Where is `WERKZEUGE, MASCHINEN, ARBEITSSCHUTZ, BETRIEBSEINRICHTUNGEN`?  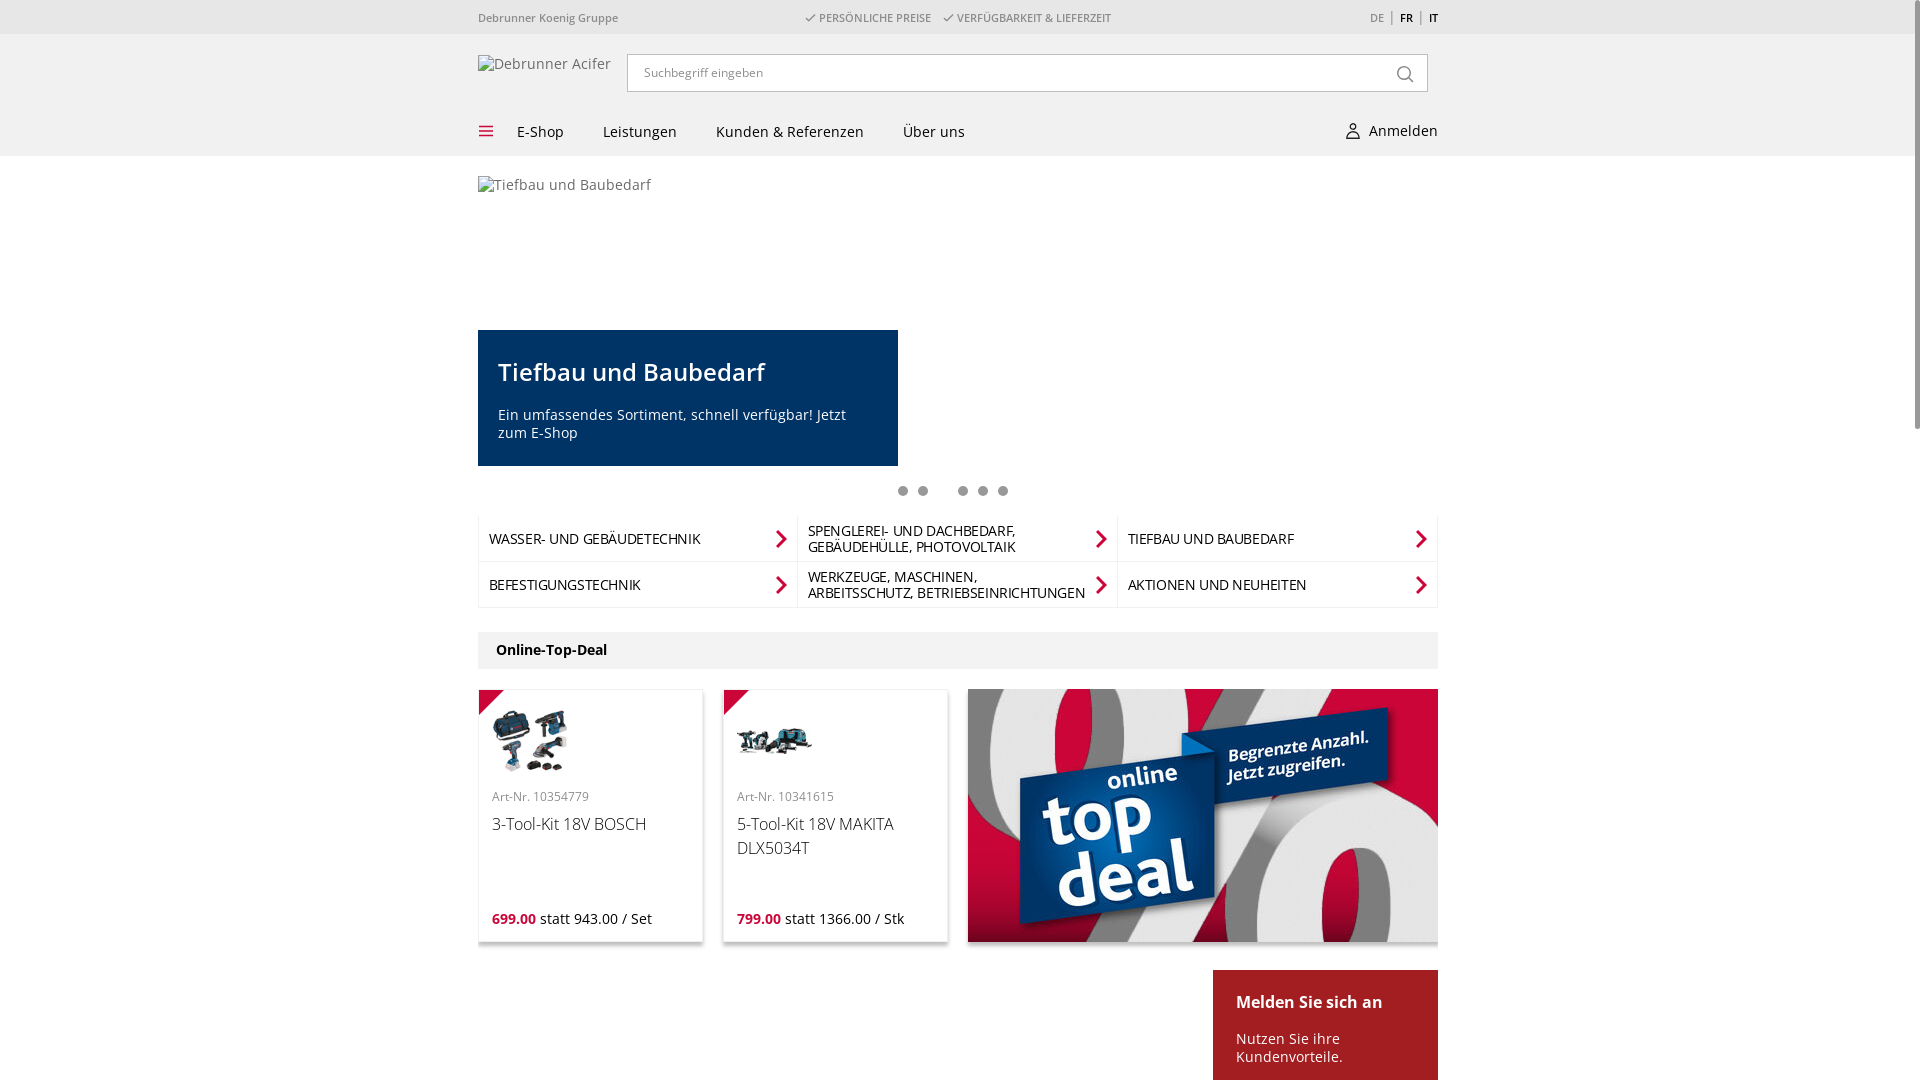 WERKZEUGE, MASCHINEN, ARBEITSSCHUTZ, BETRIEBSEINRICHTUNGEN is located at coordinates (958, 585).